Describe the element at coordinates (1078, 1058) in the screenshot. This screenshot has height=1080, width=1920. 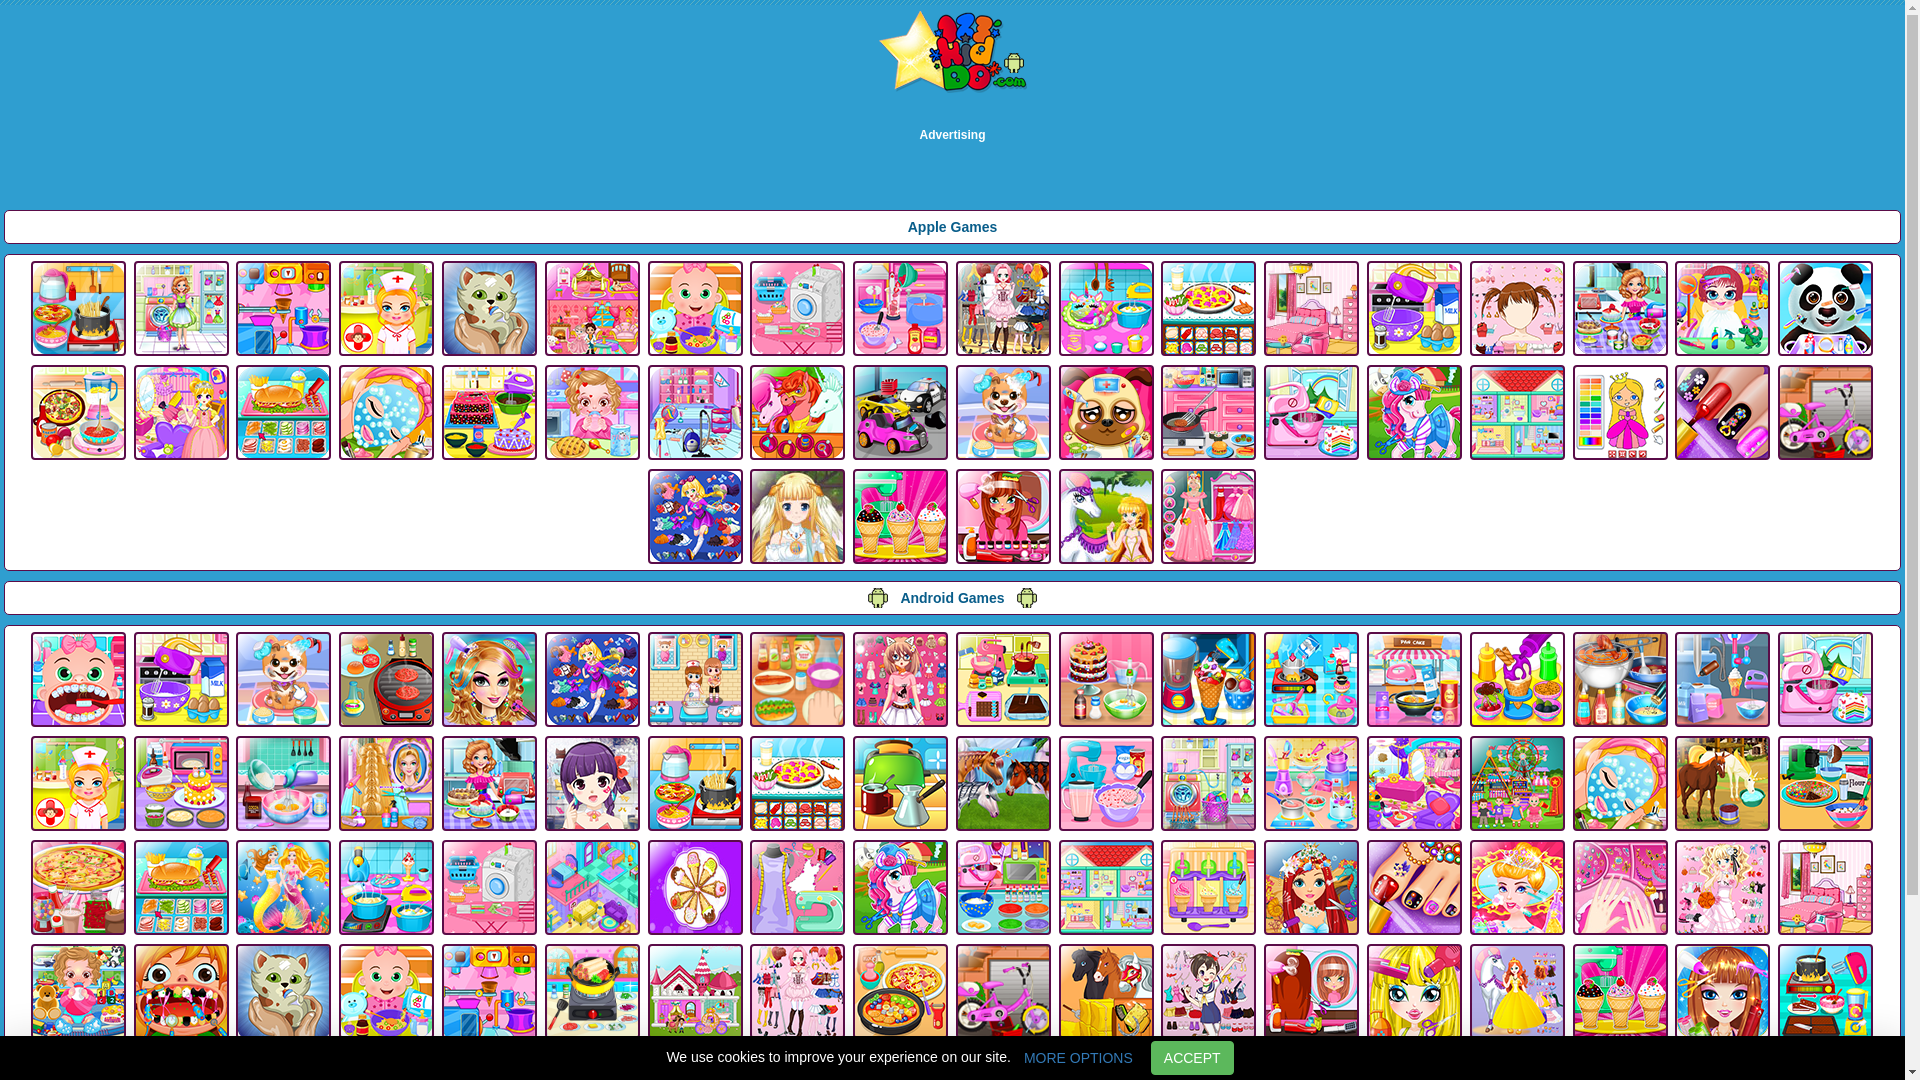
I see `MORE OPTIONS` at that location.